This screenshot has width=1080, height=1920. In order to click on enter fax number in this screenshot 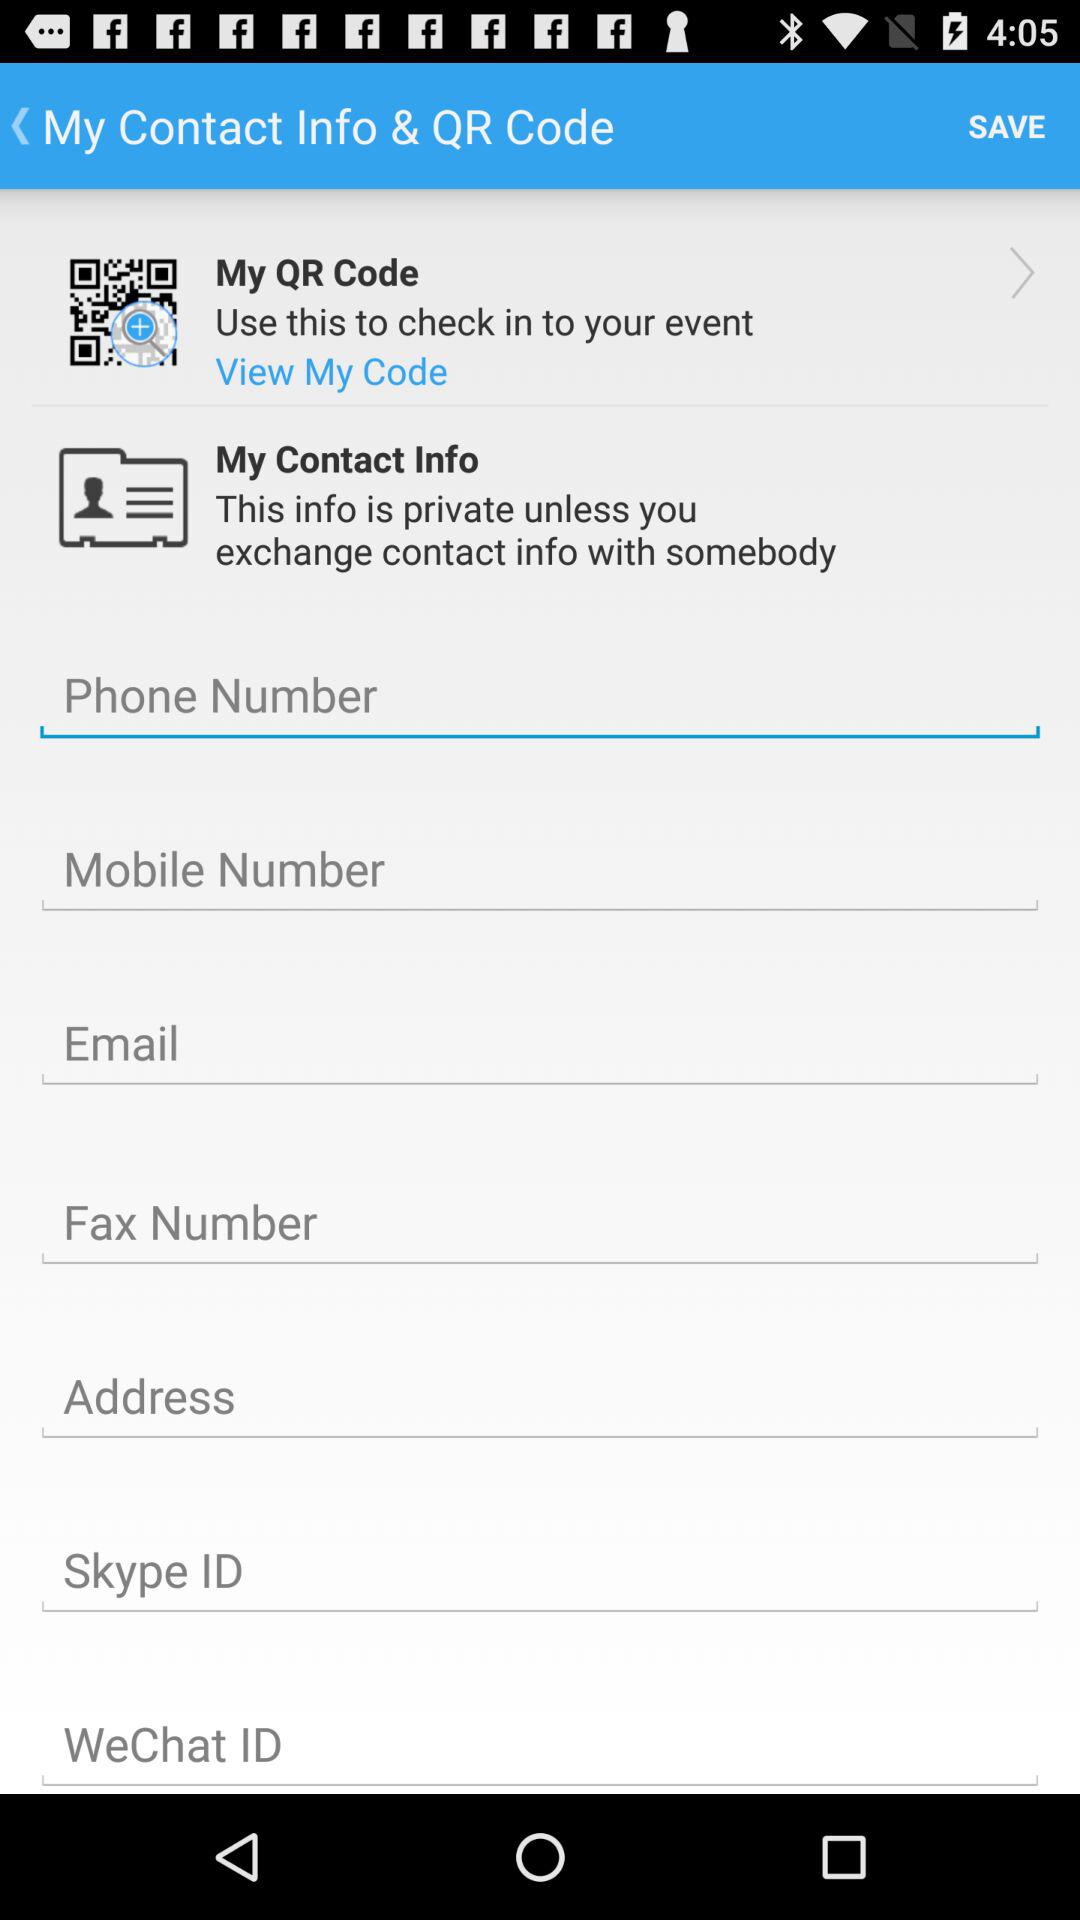, I will do `click(540, 1222)`.